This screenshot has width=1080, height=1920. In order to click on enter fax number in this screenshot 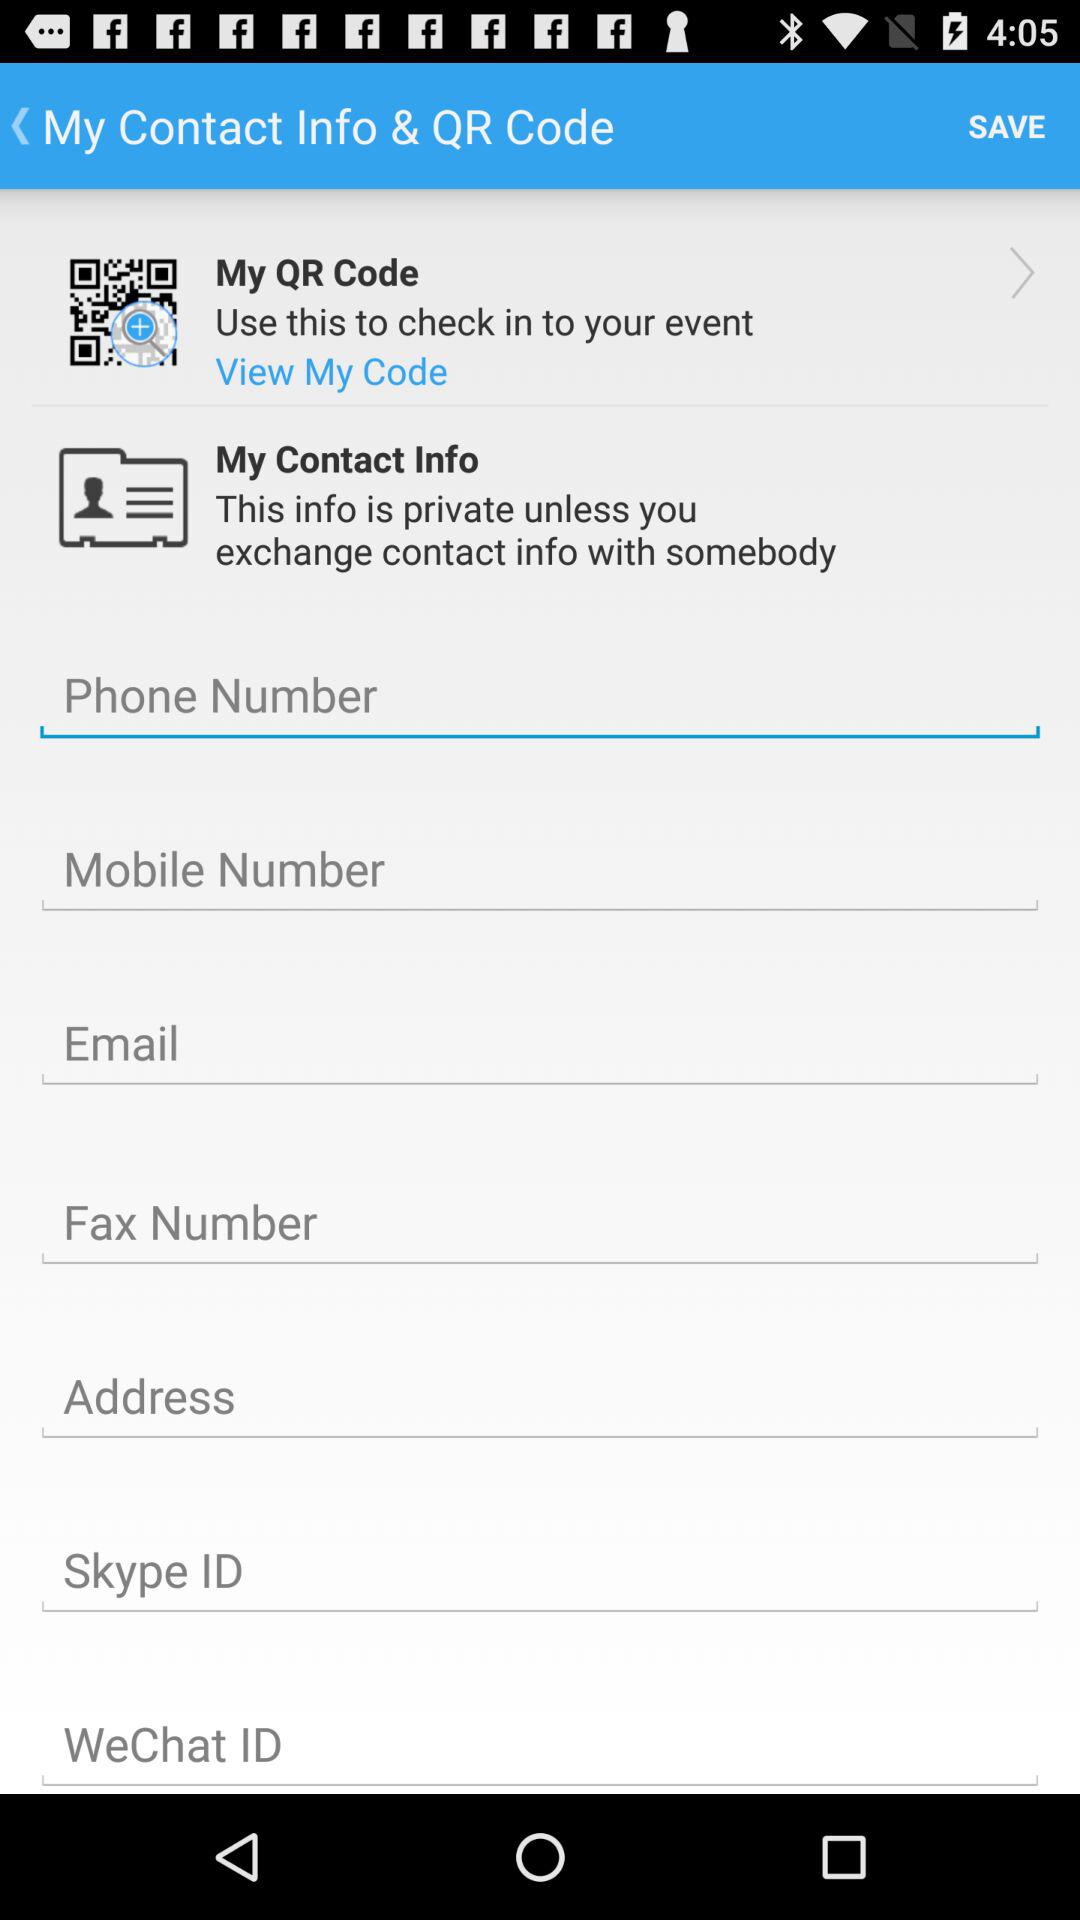, I will do `click(540, 1222)`.